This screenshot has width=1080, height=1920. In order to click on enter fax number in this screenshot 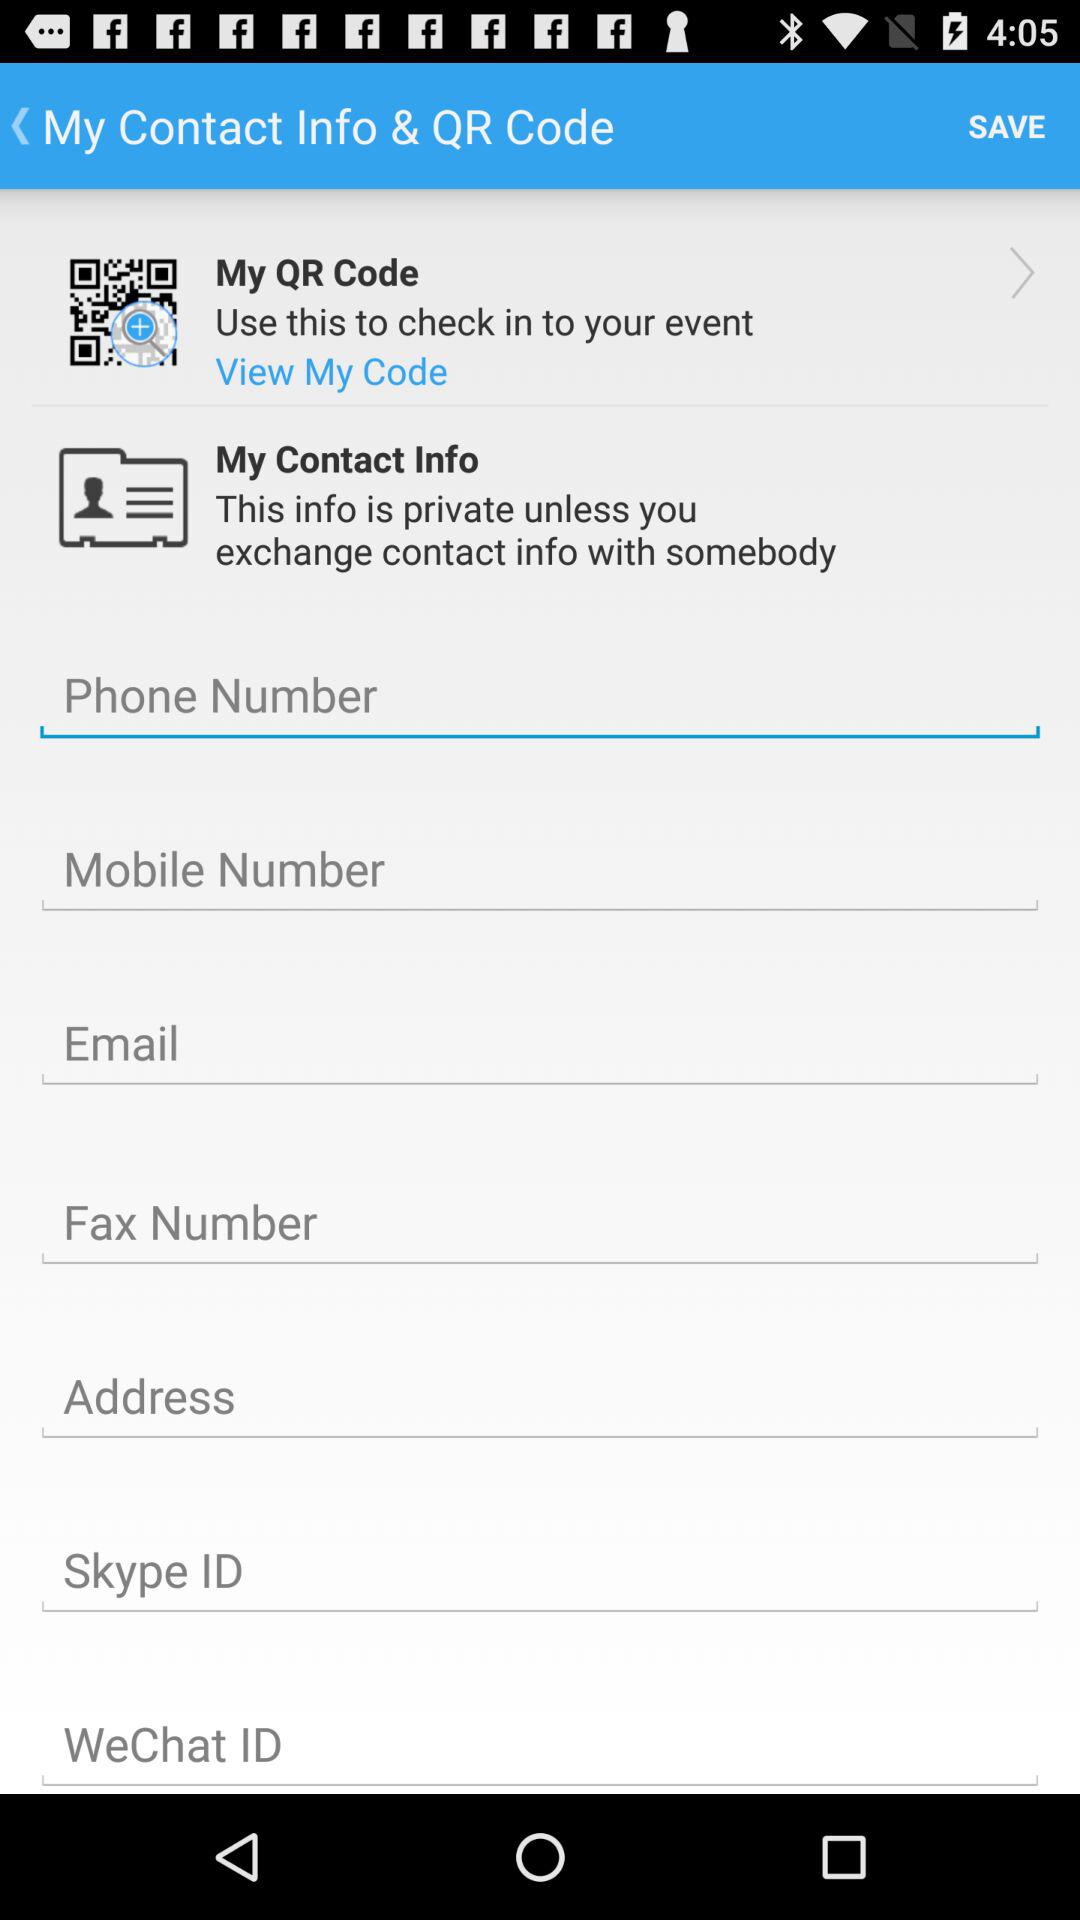, I will do `click(540, 1222)`.